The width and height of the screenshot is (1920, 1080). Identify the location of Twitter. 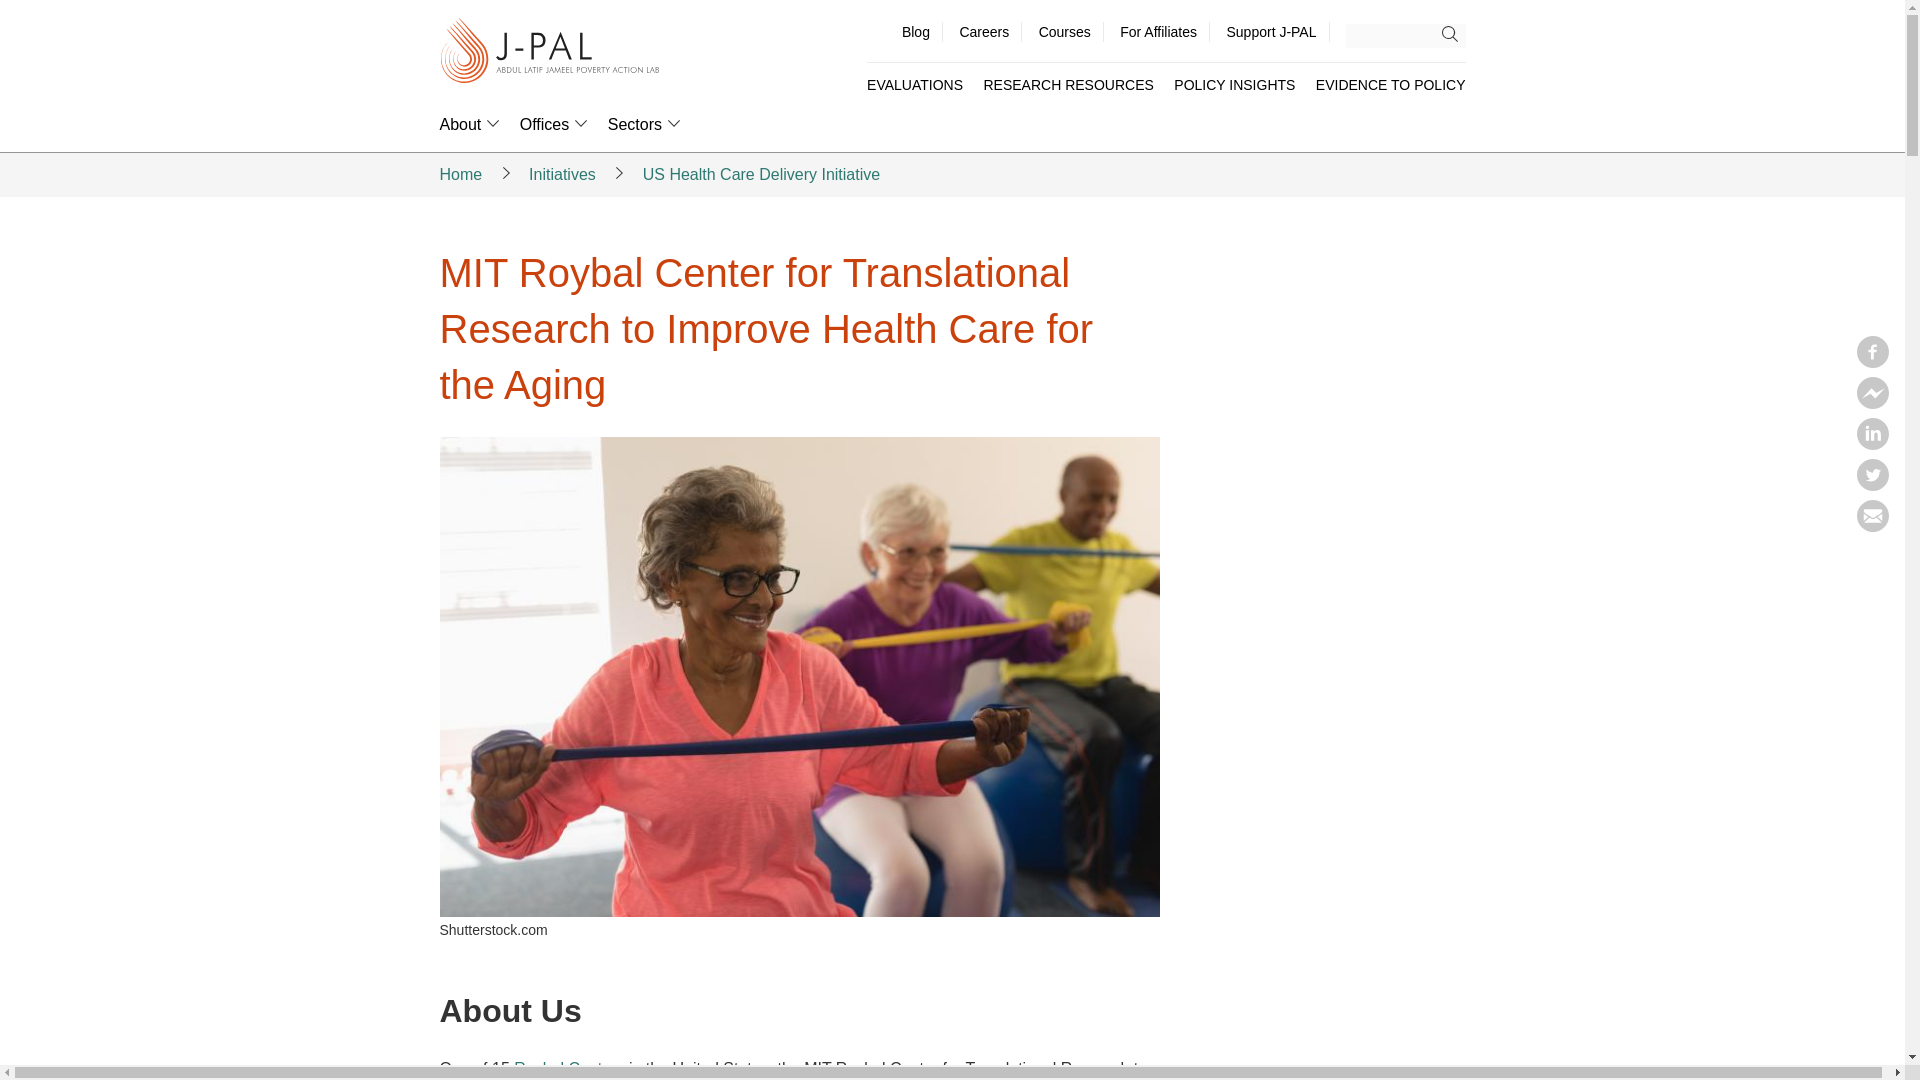
(1872, 484).